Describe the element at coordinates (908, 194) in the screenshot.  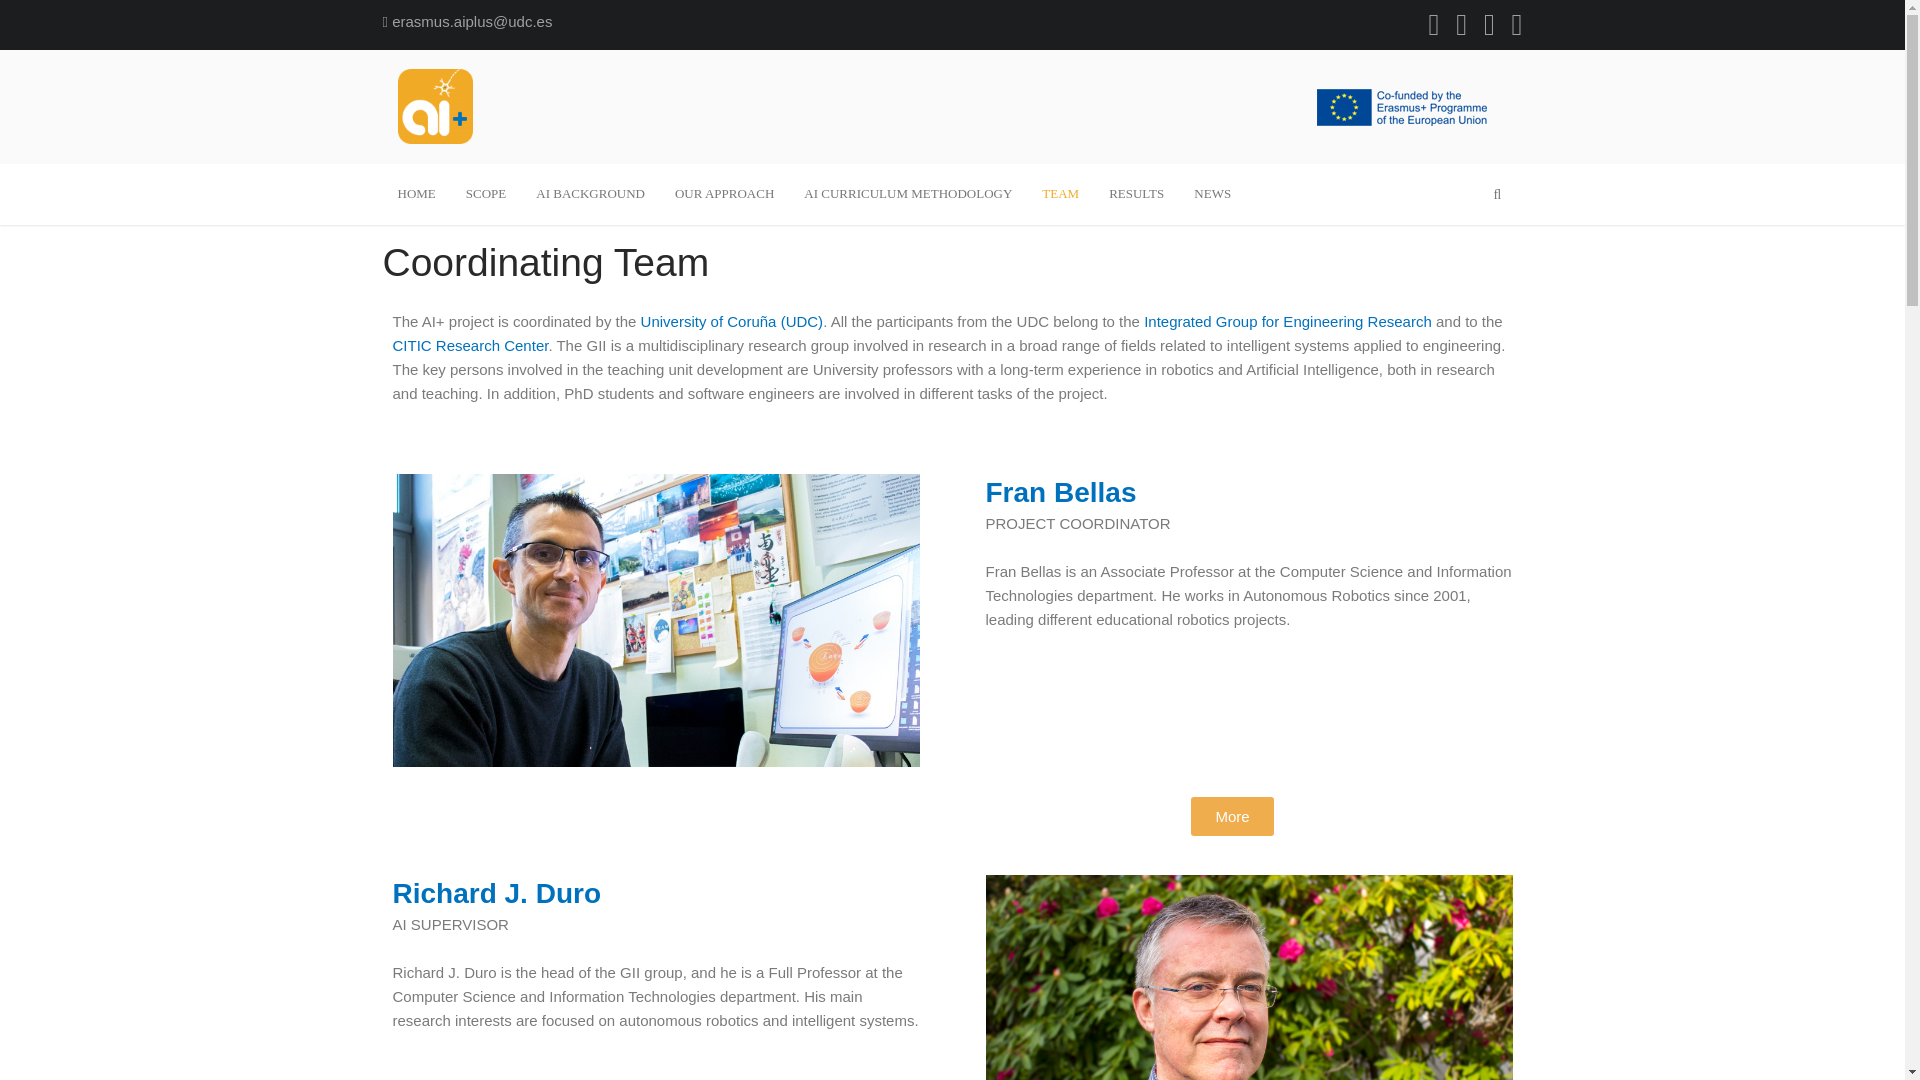
I see `AI CURRICULUM METHODOLOGY` at that location.